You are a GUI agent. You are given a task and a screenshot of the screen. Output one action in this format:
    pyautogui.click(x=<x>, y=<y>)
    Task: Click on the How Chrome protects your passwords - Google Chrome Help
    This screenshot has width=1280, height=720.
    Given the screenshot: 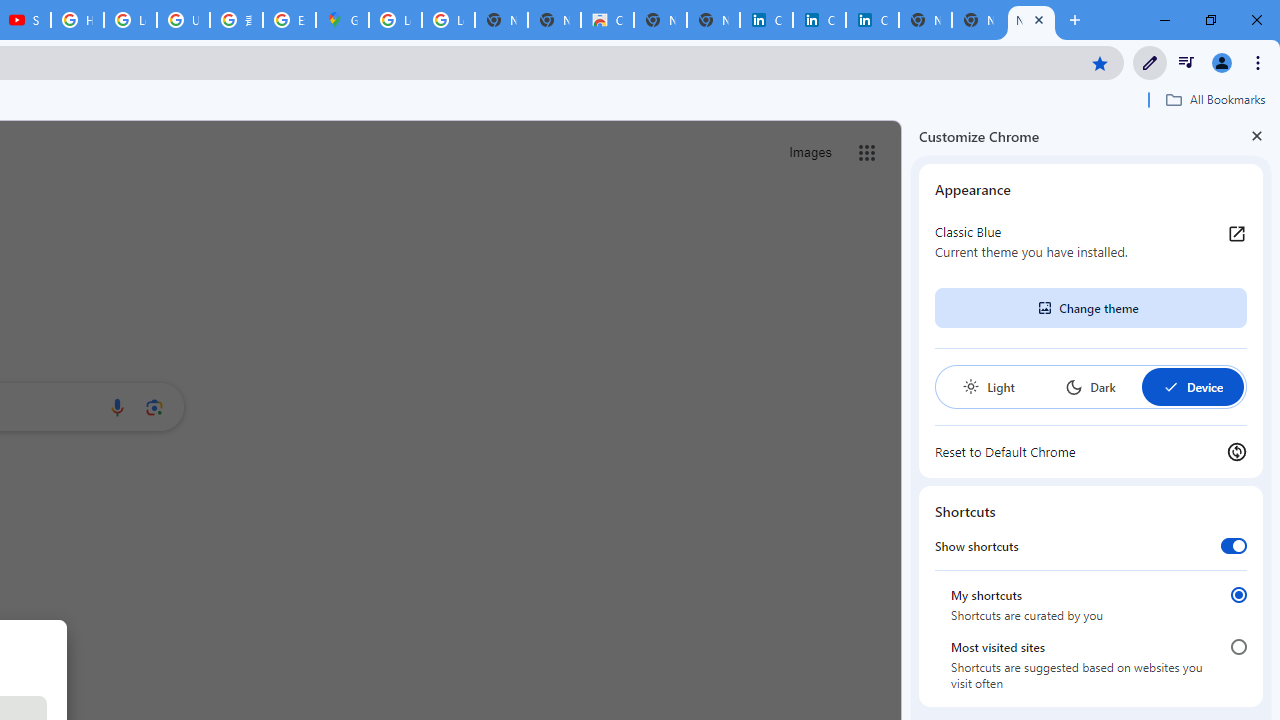 What is the action you would take?
    pyautogui.click(x=77, y=20)
    